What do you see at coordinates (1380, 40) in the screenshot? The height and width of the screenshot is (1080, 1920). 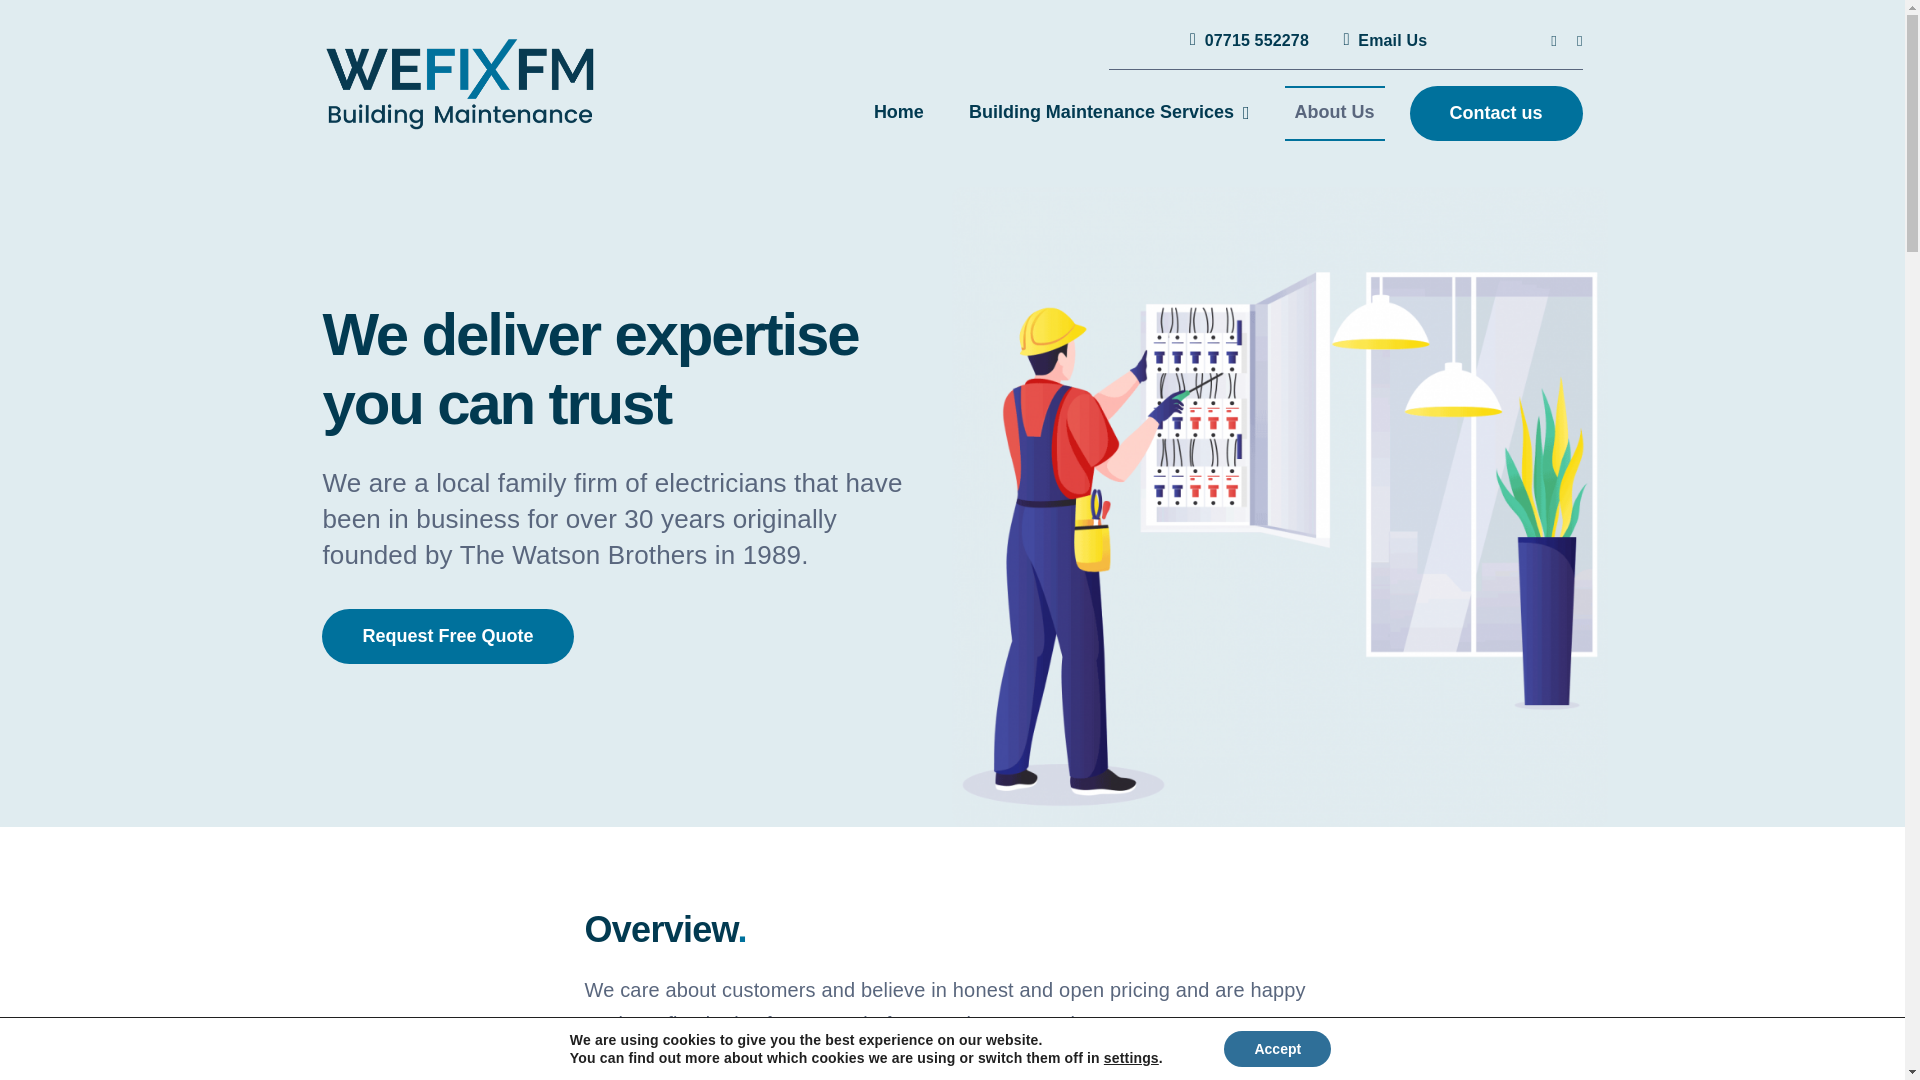 I see `Email Us` at bounding box center [1380, 40].